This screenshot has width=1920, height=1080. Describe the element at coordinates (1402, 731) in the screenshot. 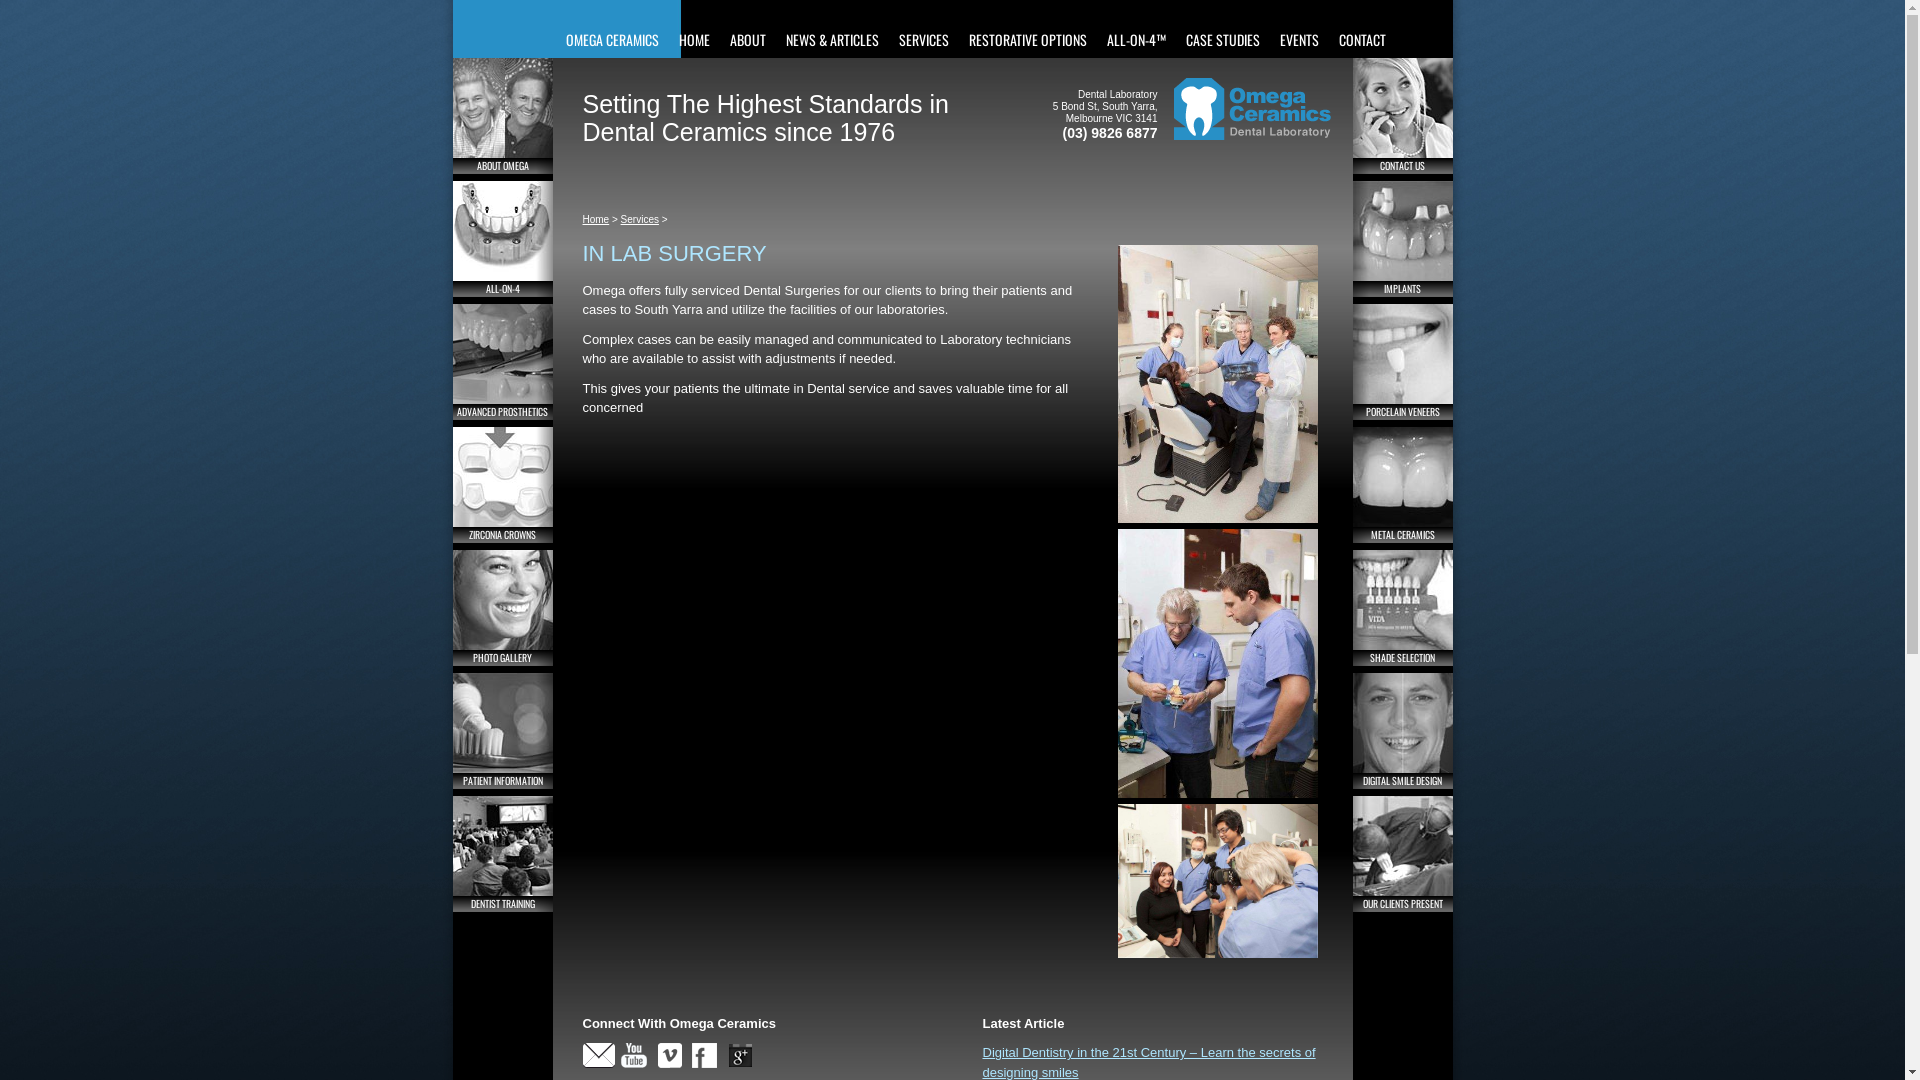

I see `DIGITAL SMILE DESIGN` at that location.